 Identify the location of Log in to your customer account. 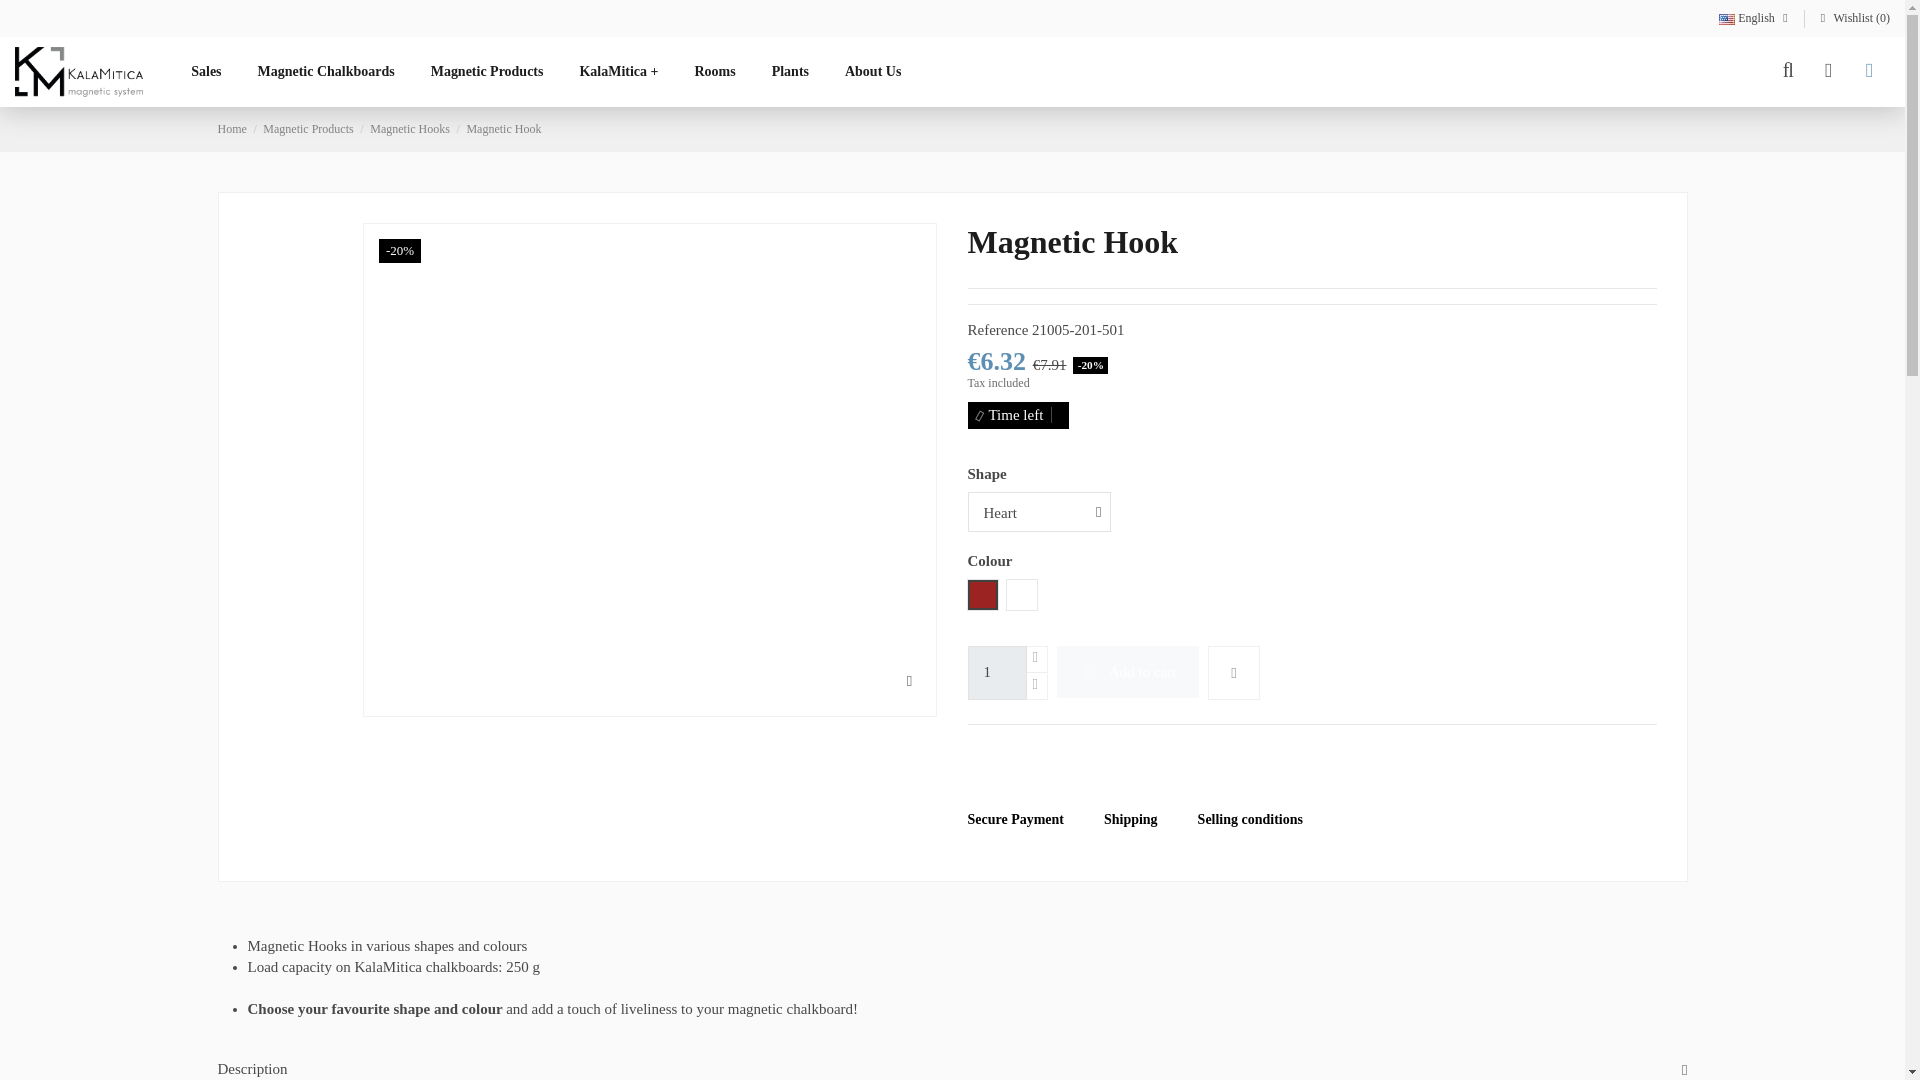
(1828, 72).